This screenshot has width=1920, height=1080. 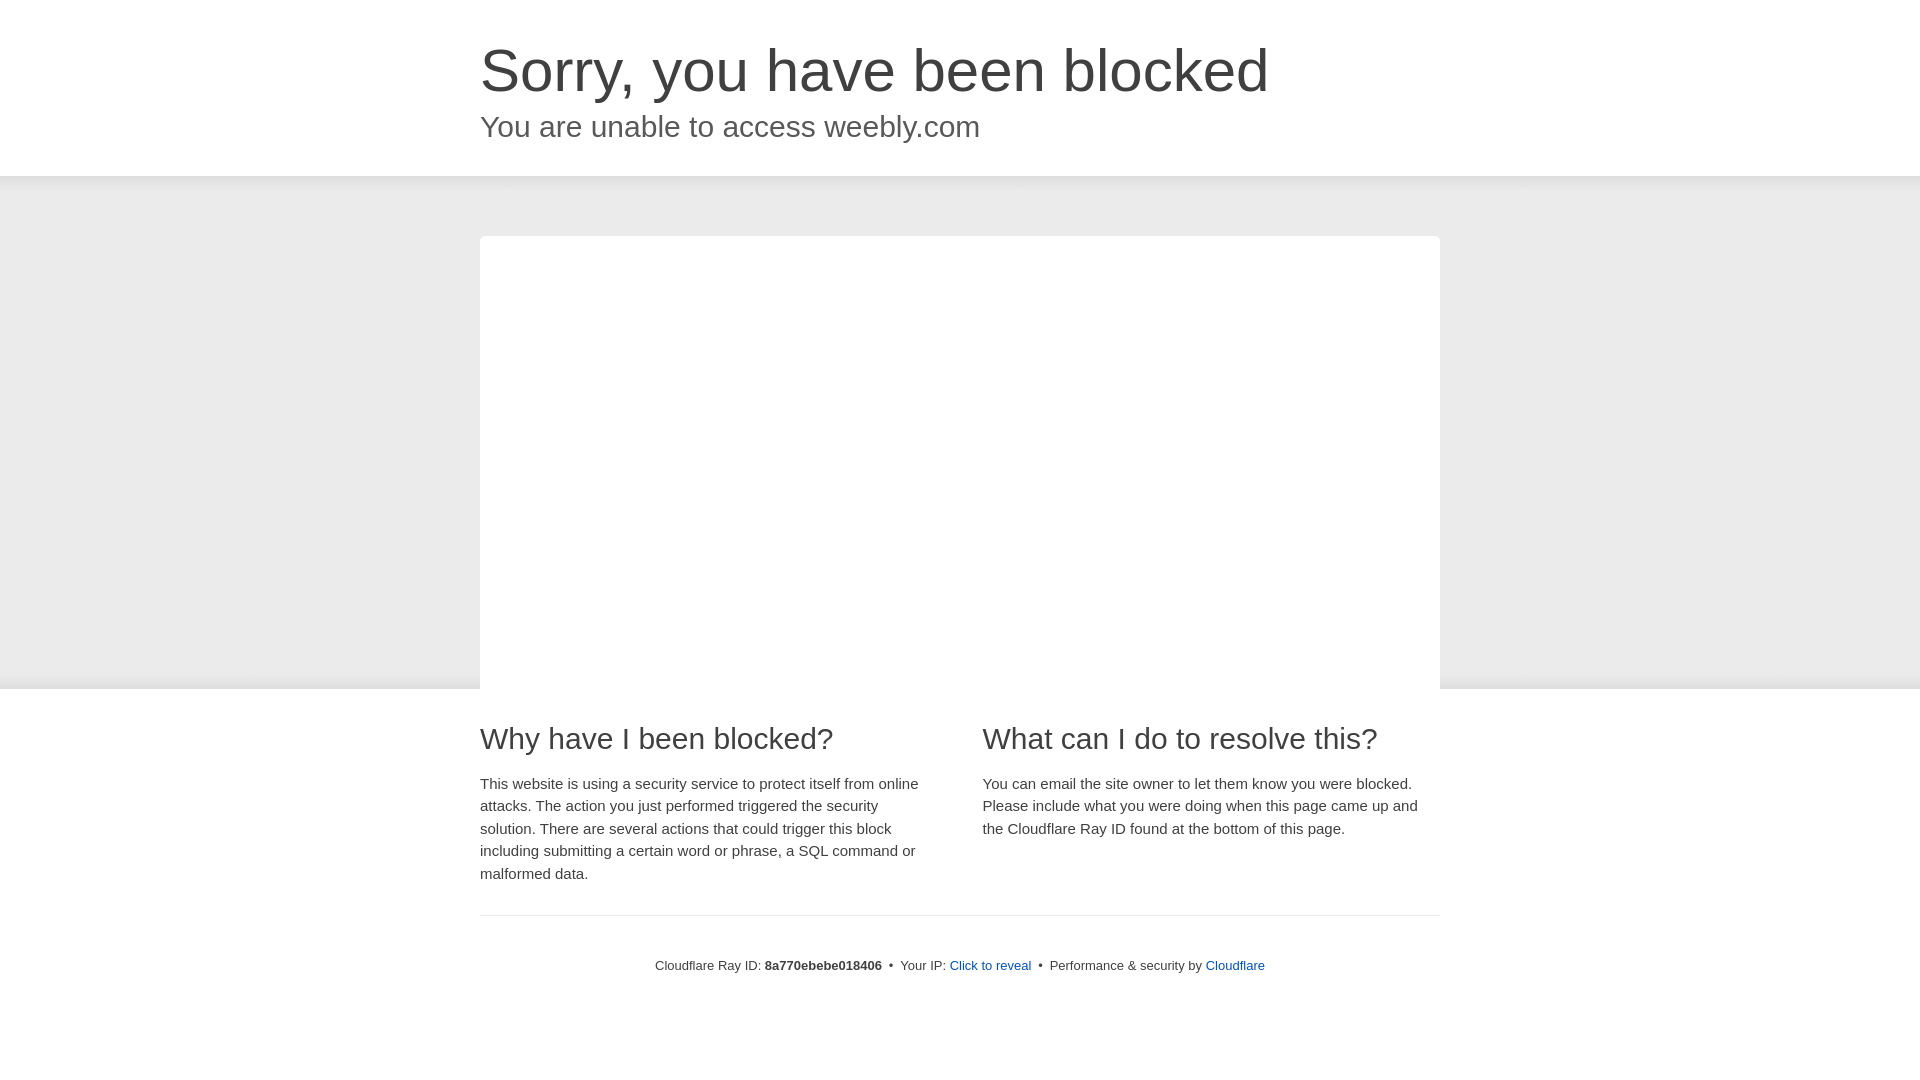 I want to click on Click to reveal, so click(x=991, y=966).